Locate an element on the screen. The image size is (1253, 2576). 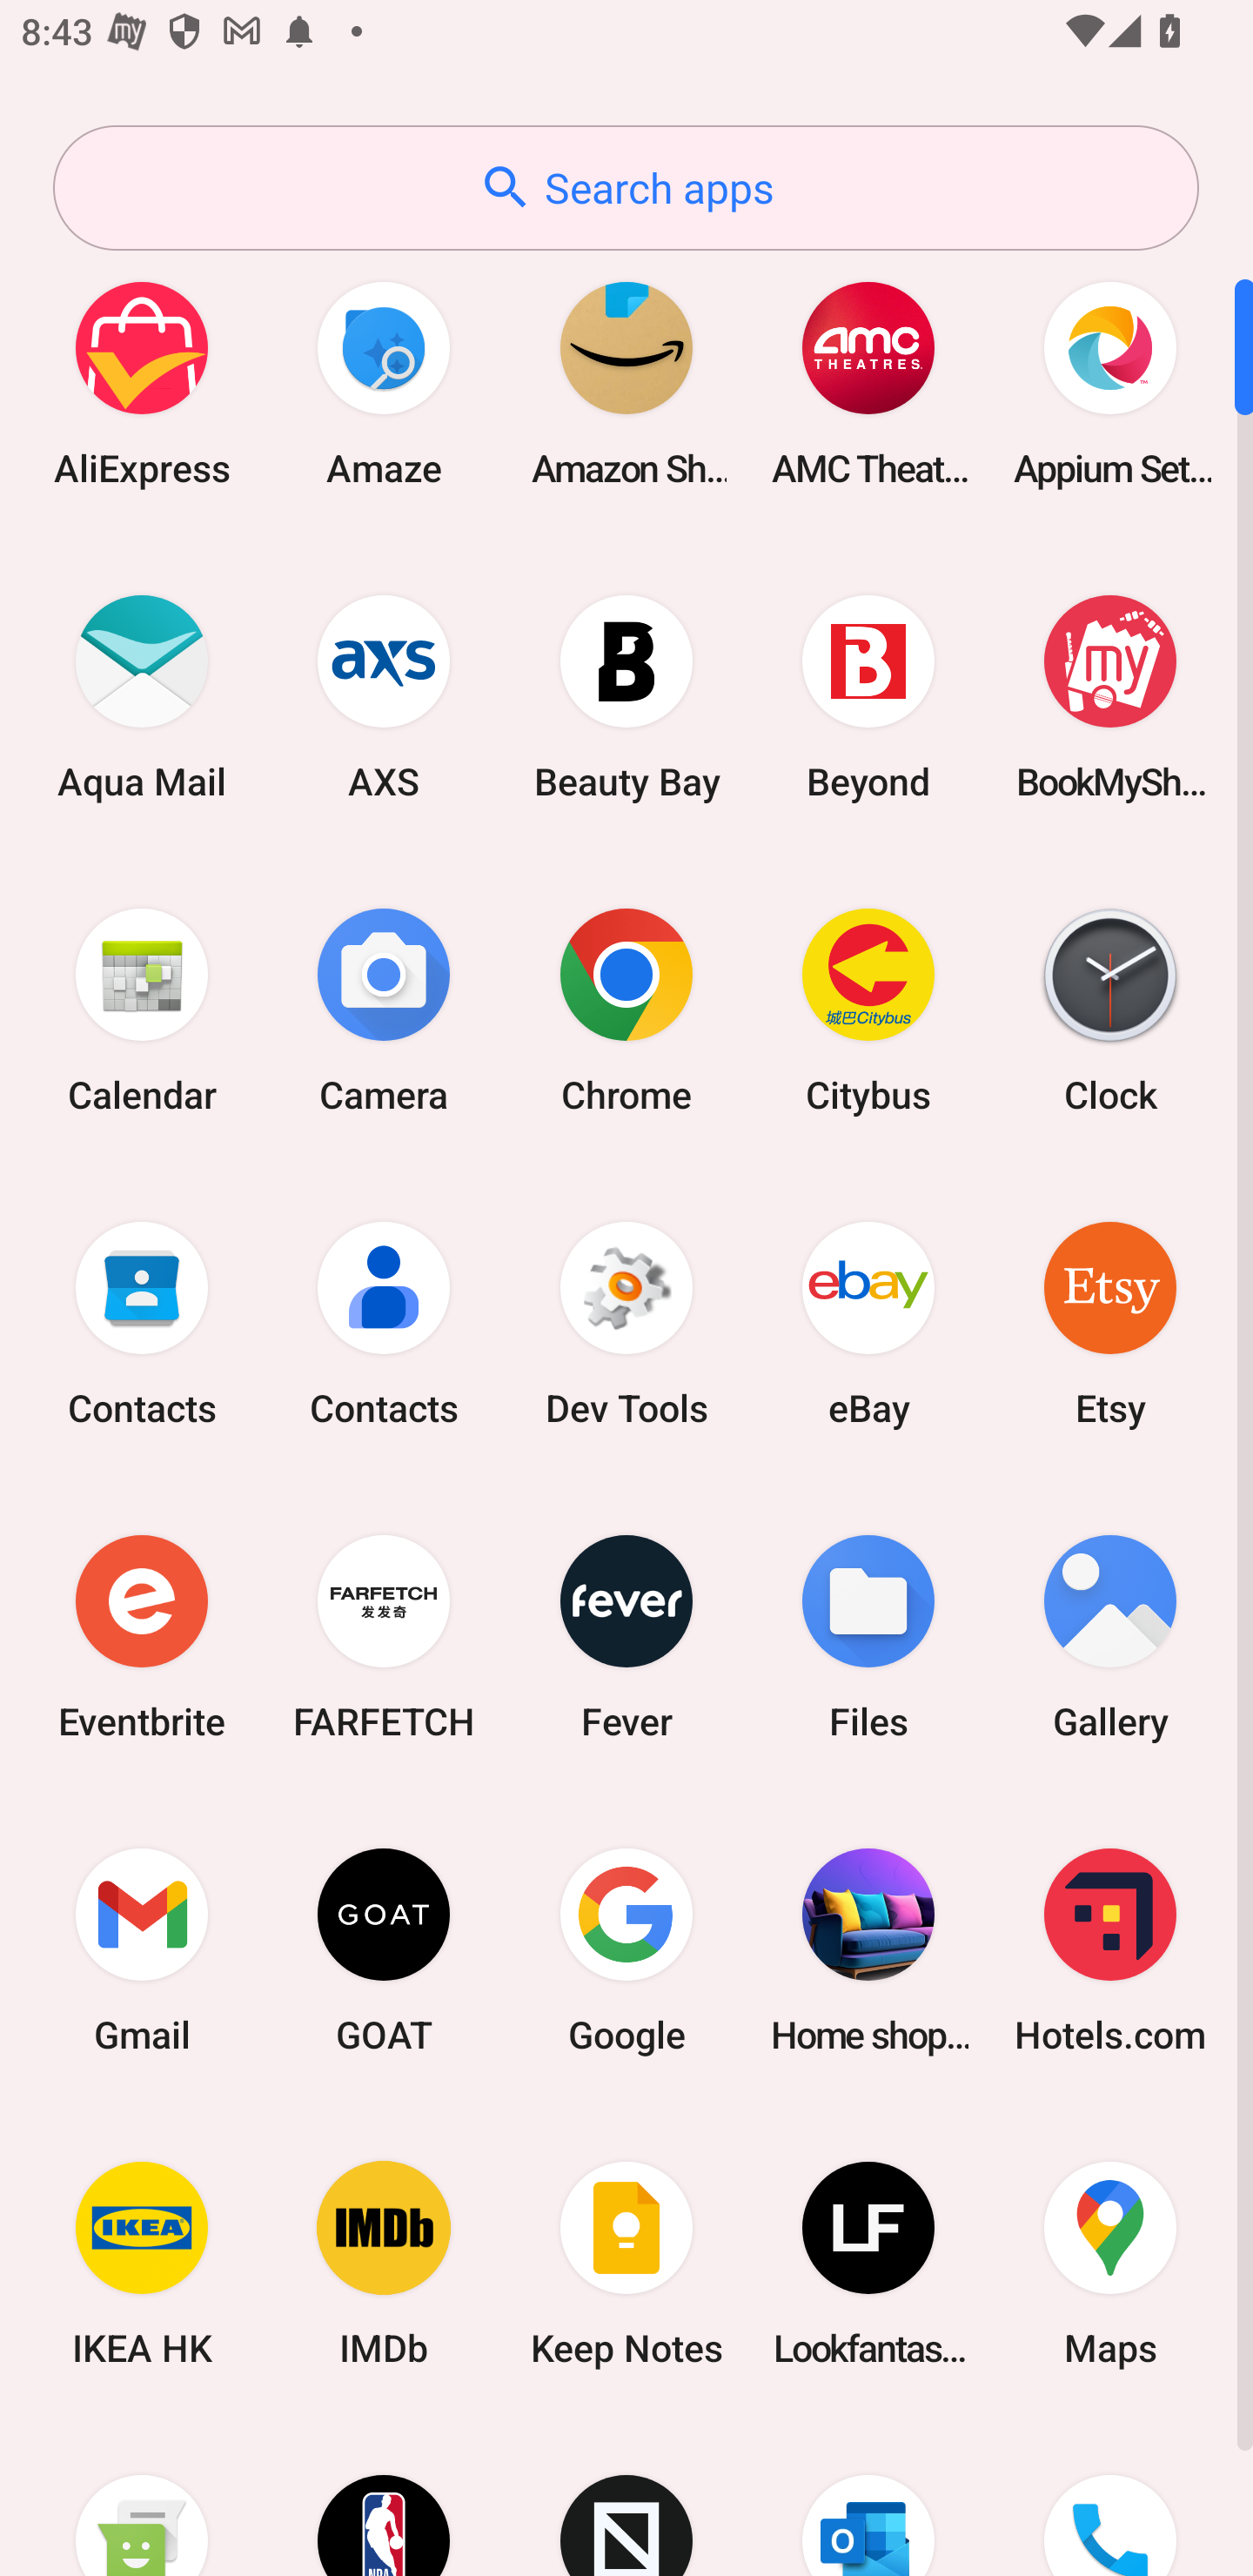
Chrome is located at coordinates (626, 1010).